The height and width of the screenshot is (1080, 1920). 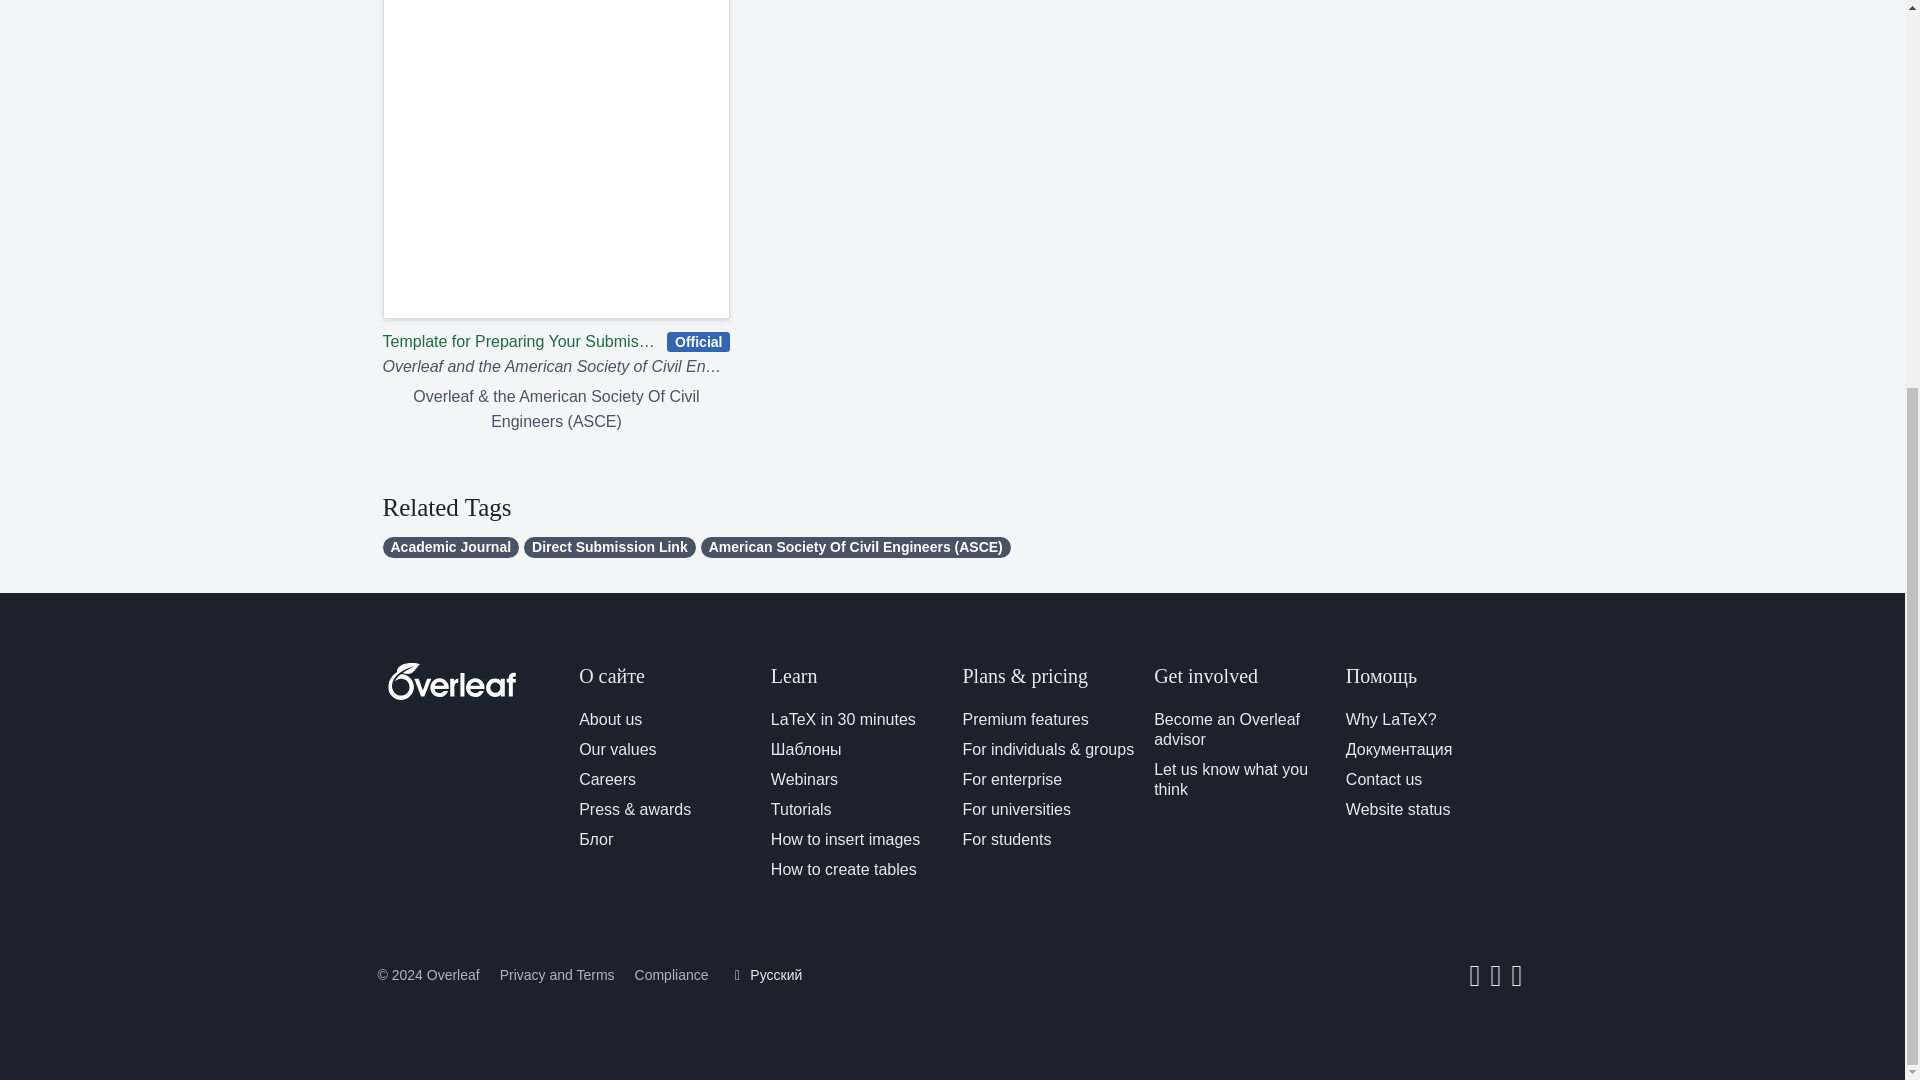 What do you see at coordinates (607, 780) in the screenshot?
I see `Careers` at bounding box center [607, 780].